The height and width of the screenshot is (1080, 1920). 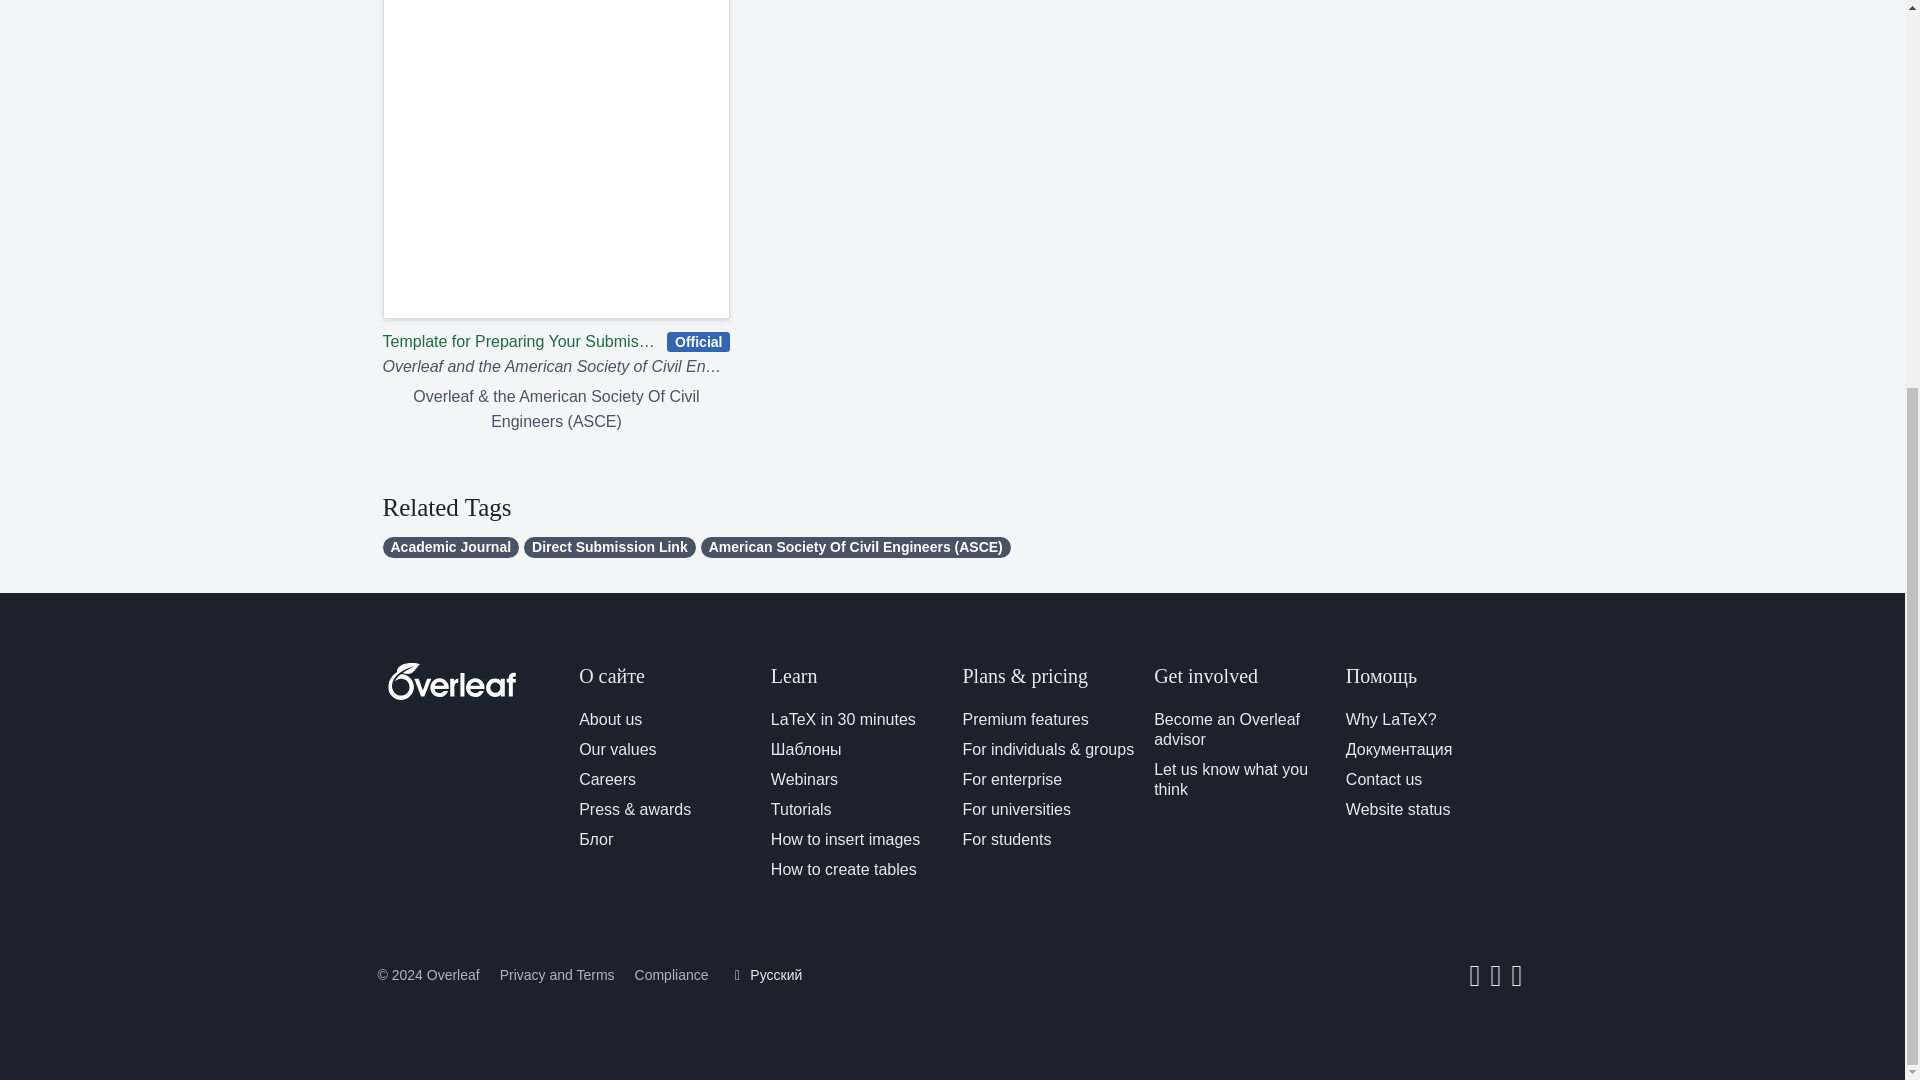 What do you see at coordinates (607, 780) in the screenshot?
I see `Careers` at bounding box center [607, 780].